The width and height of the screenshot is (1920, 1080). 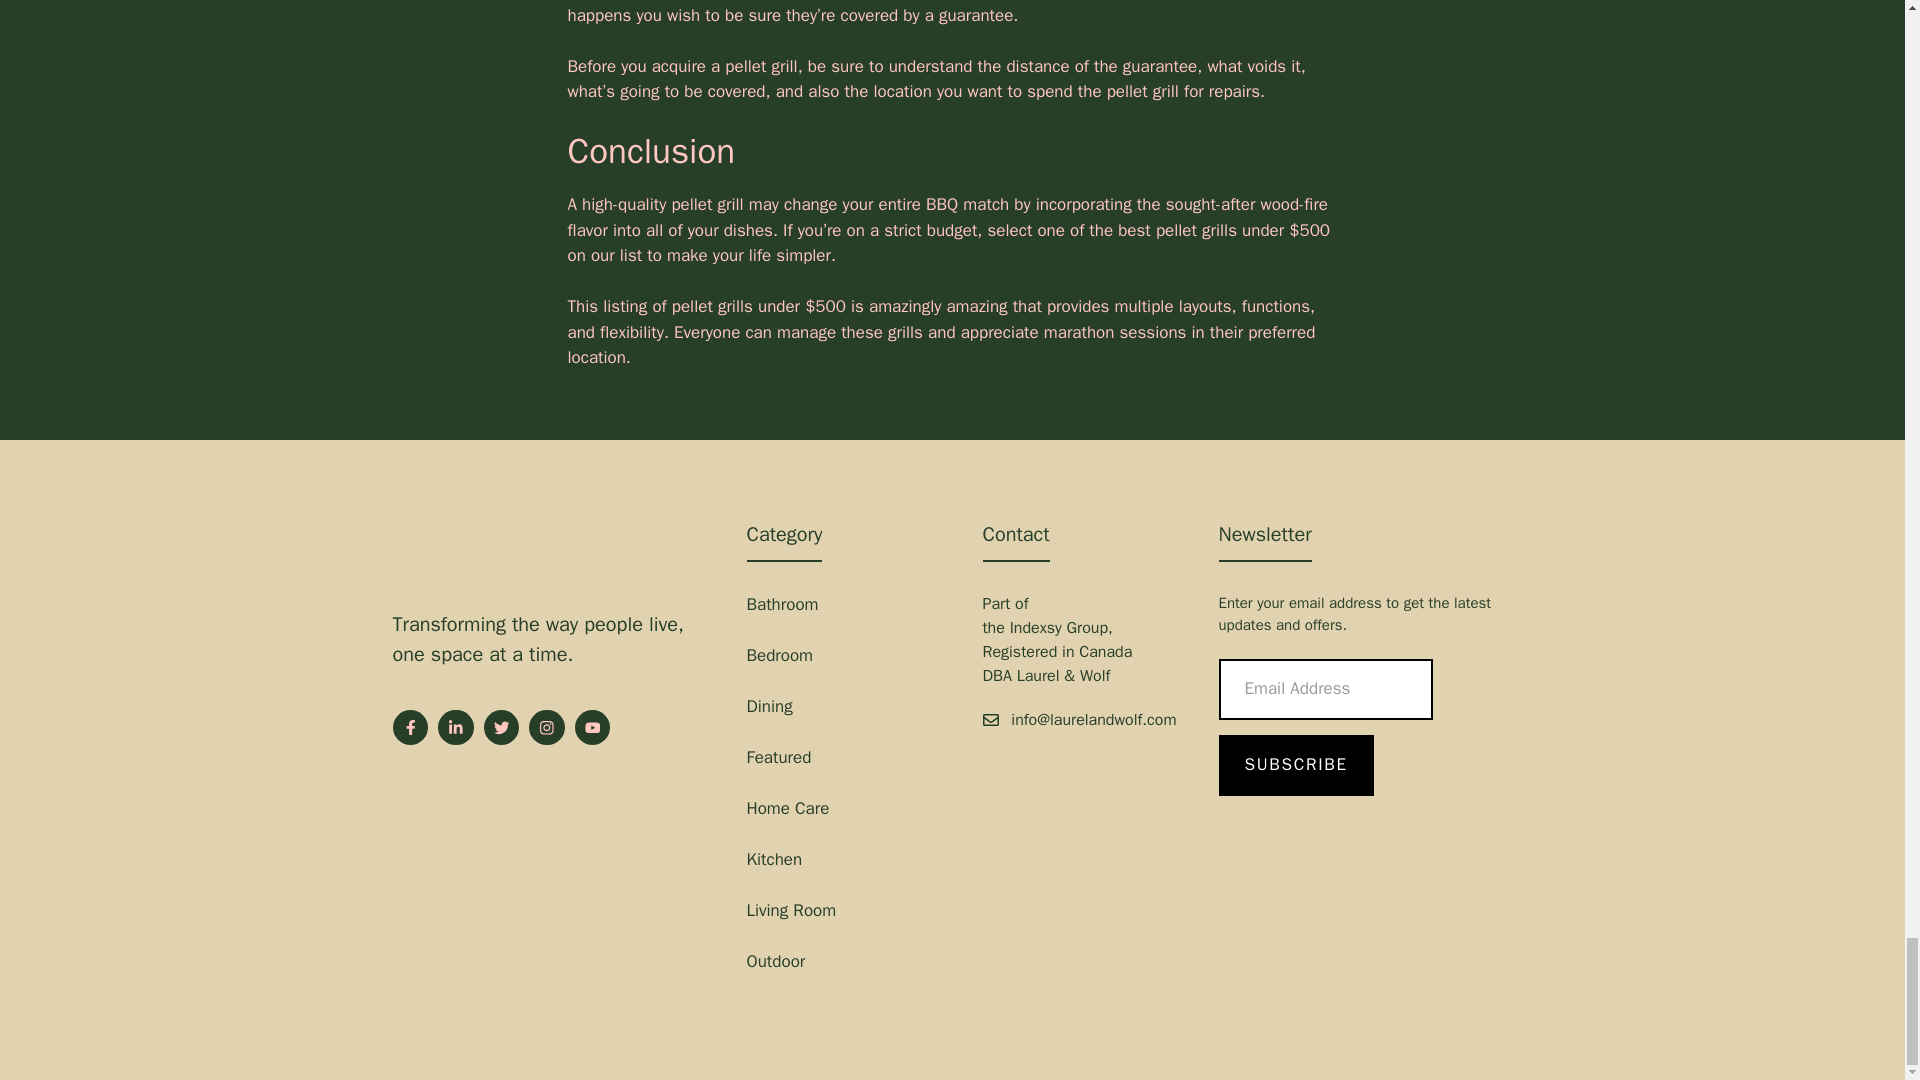 What do you see at coordinates (782, 604) in the screenshot?
I see `Bathroom` at bounding box center [782, 604].